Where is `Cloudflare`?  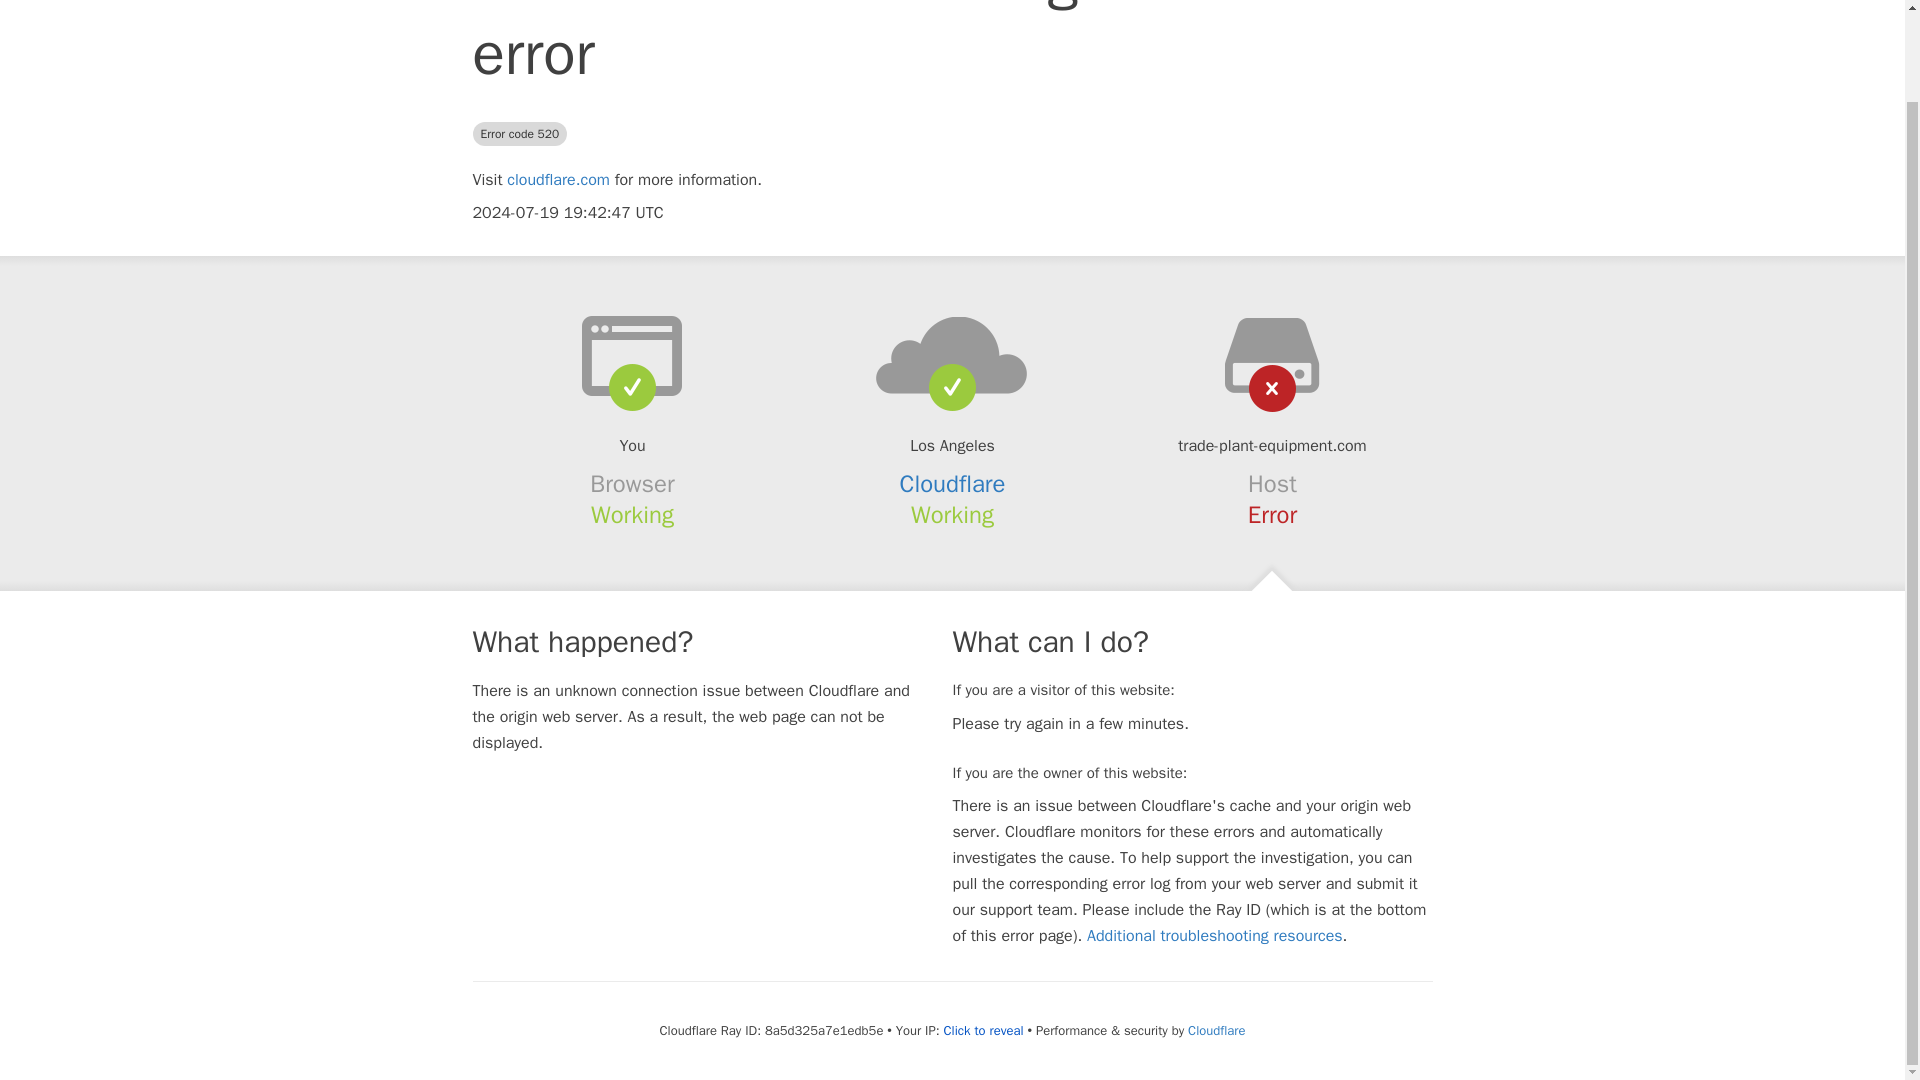
Cloudflare is located at coordinates (1216, 1030).